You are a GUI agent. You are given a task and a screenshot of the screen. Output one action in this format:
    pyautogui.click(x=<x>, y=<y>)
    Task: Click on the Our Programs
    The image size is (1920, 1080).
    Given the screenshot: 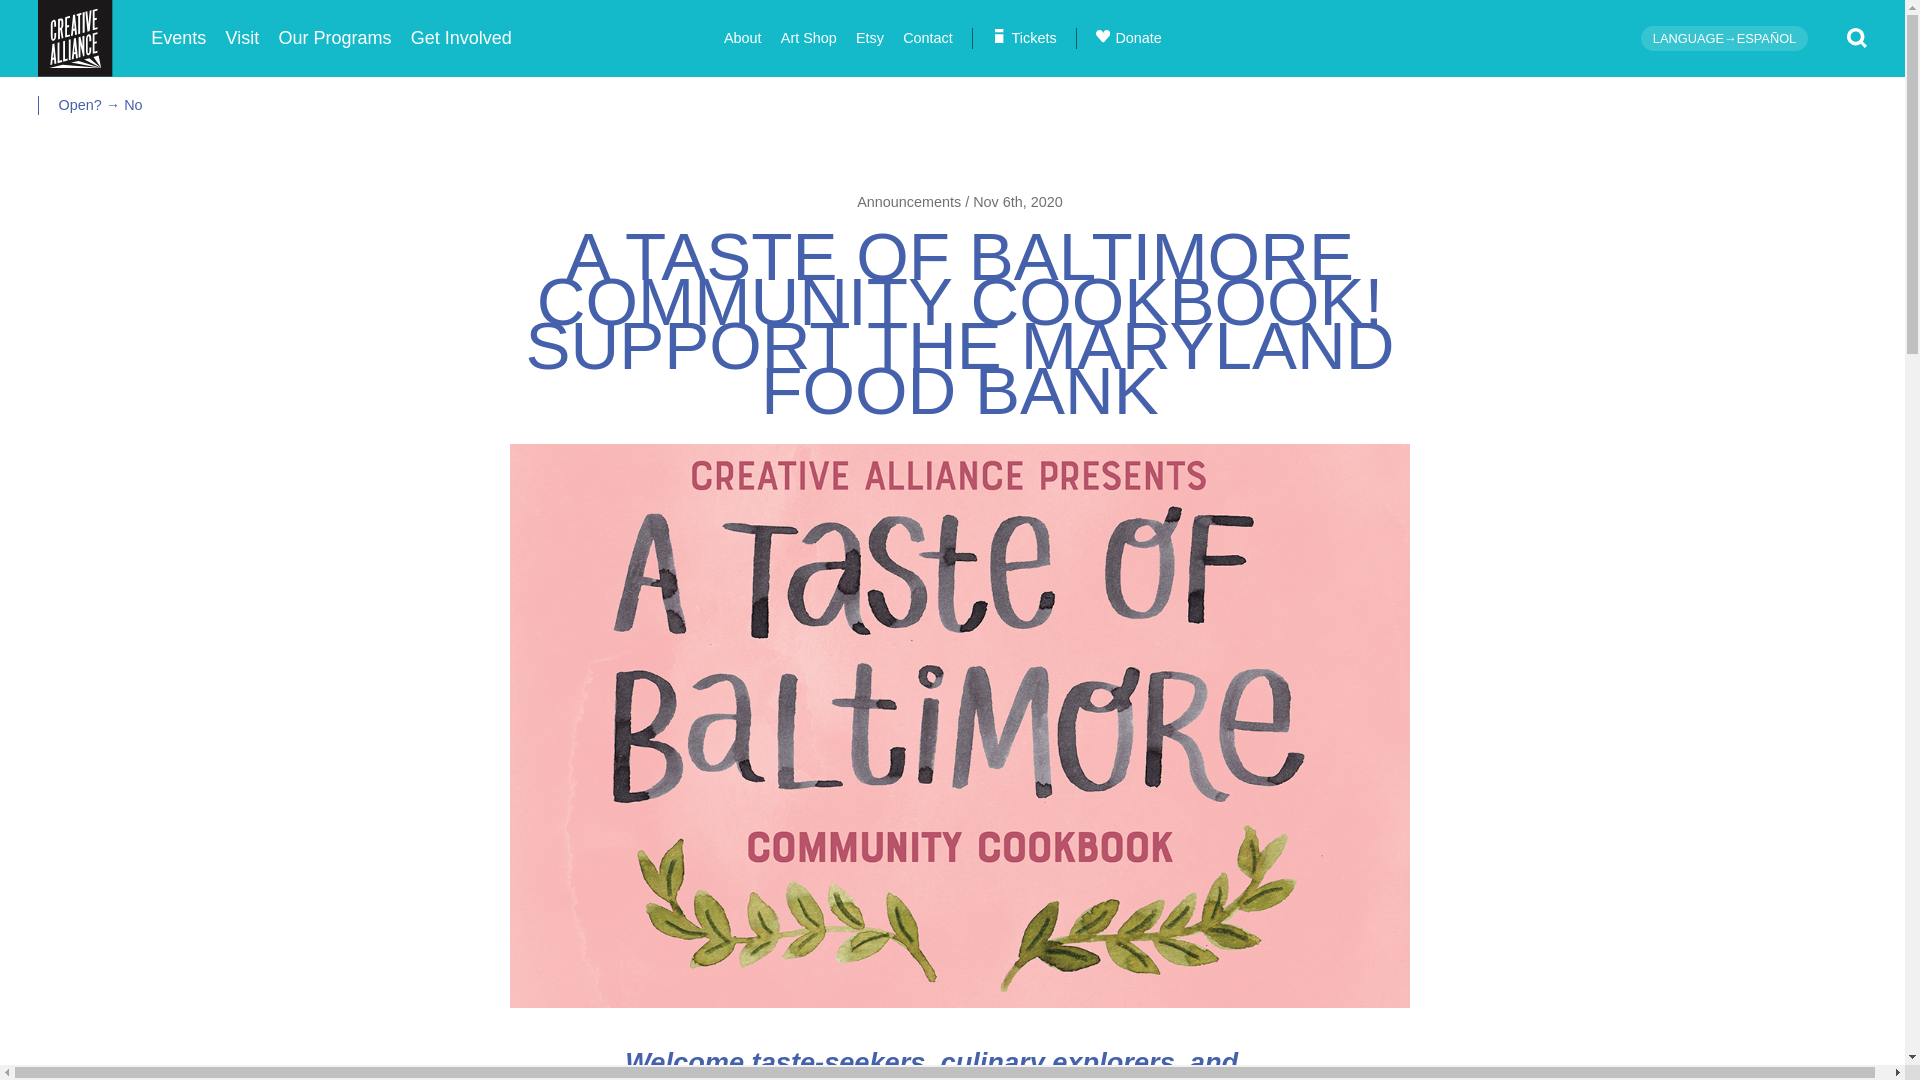 What is the action you would take?
    pyautogui.click(x=334, y=38)
    